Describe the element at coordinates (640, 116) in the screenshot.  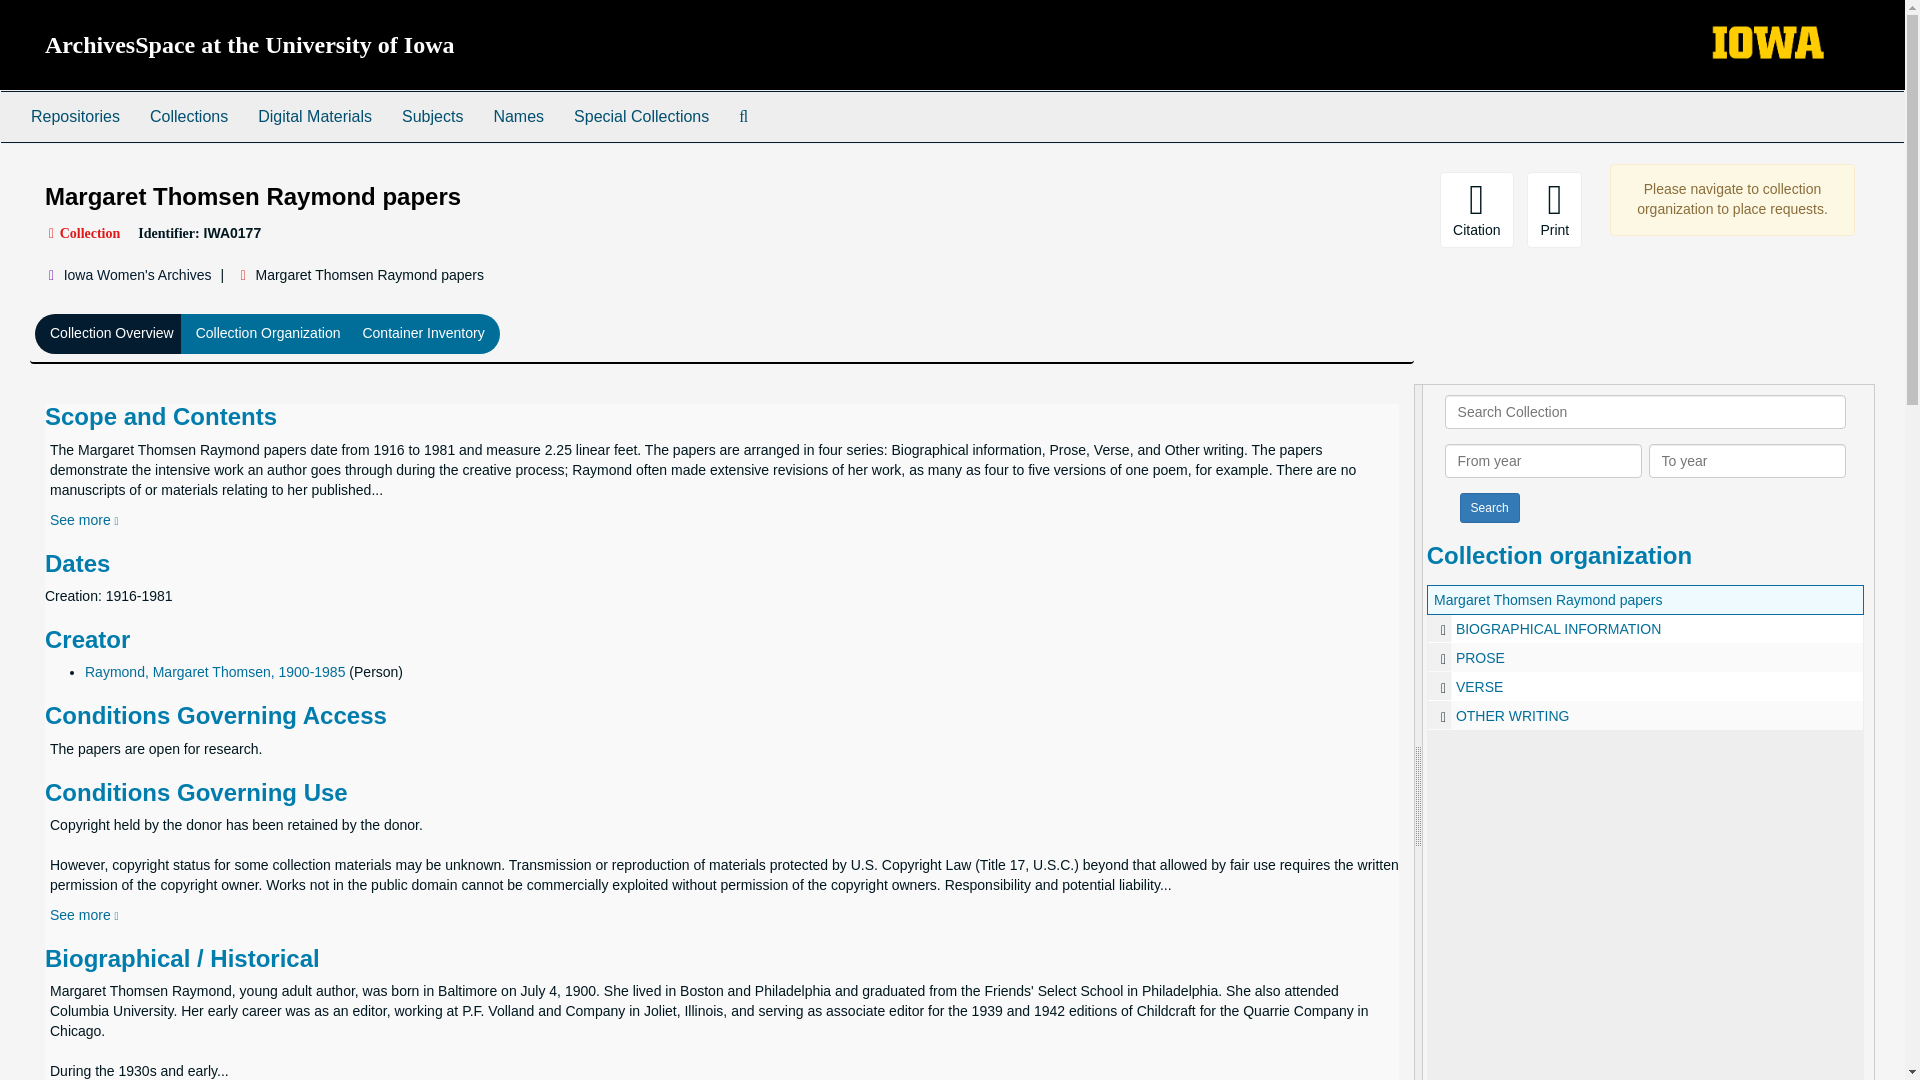
I see `Special Collections` at that location.